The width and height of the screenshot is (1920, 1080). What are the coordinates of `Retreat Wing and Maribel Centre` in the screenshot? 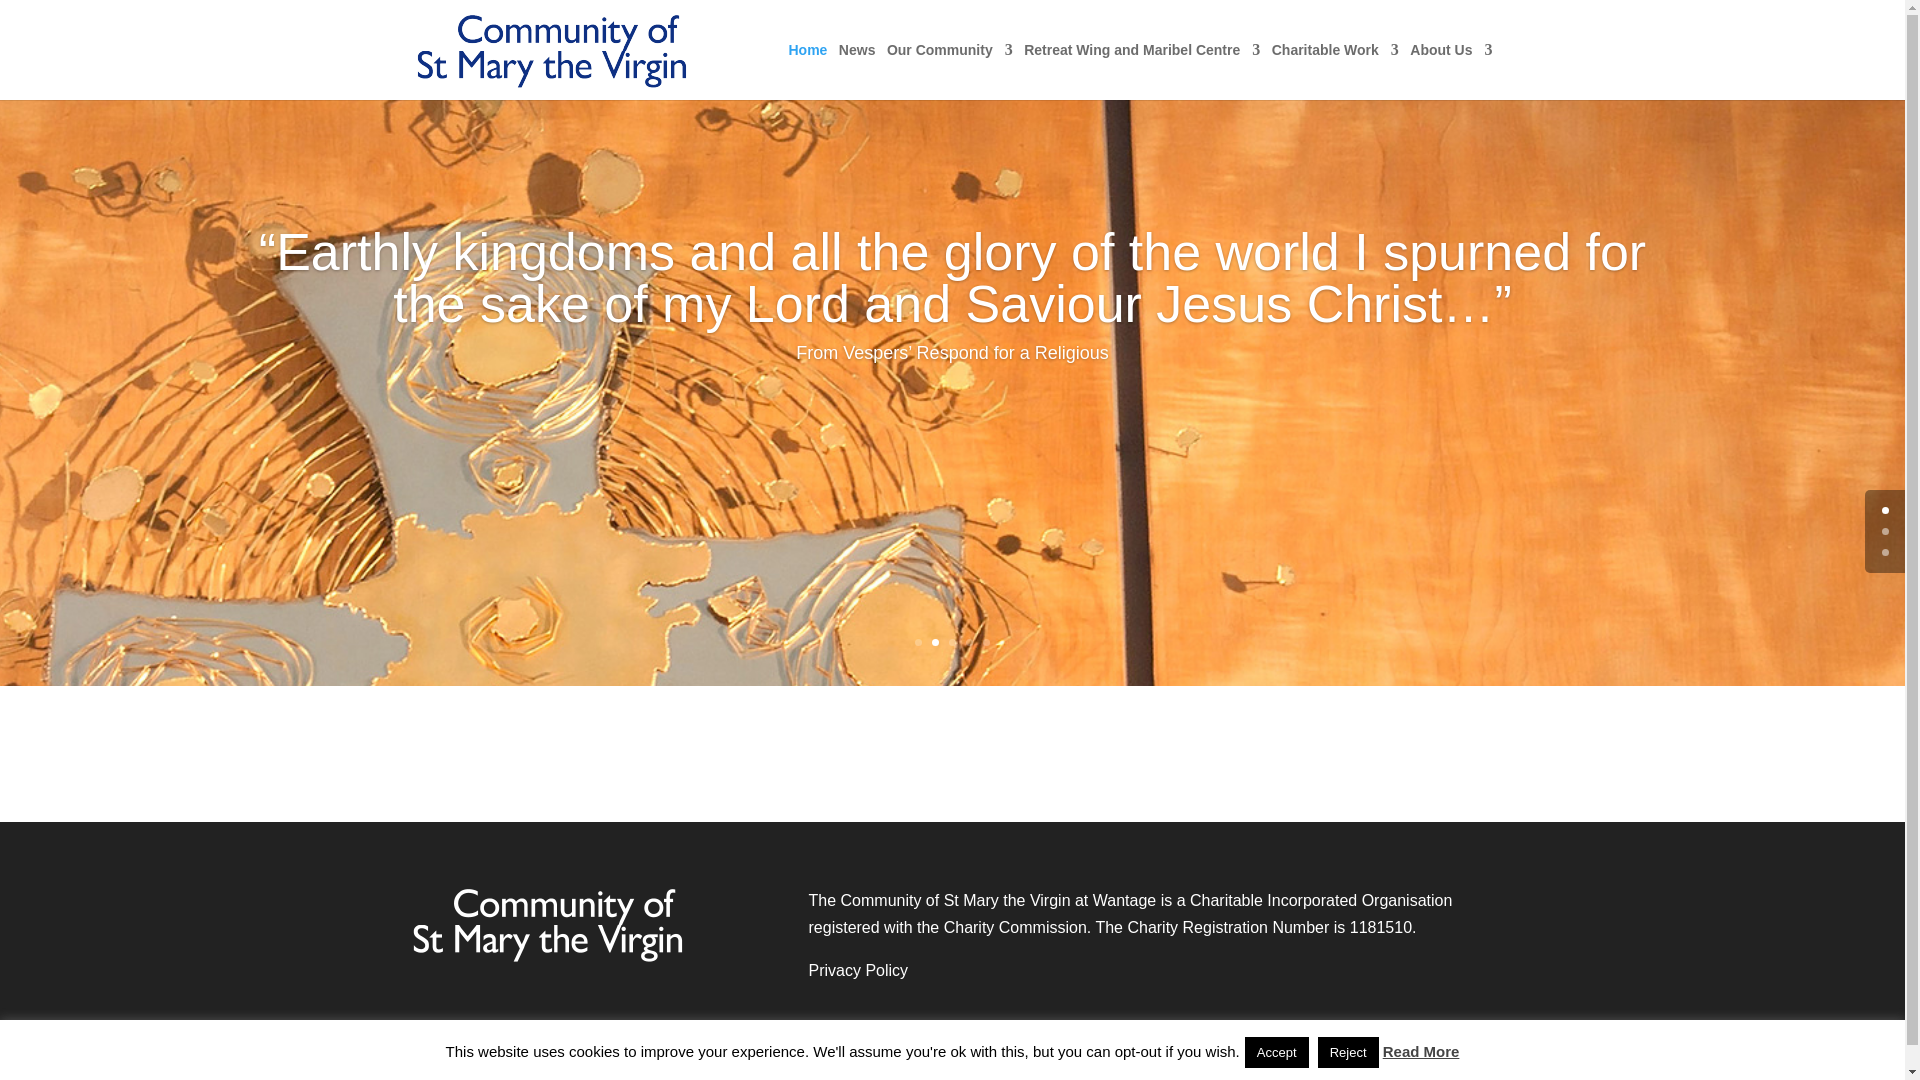 It's located at (1141, 72).